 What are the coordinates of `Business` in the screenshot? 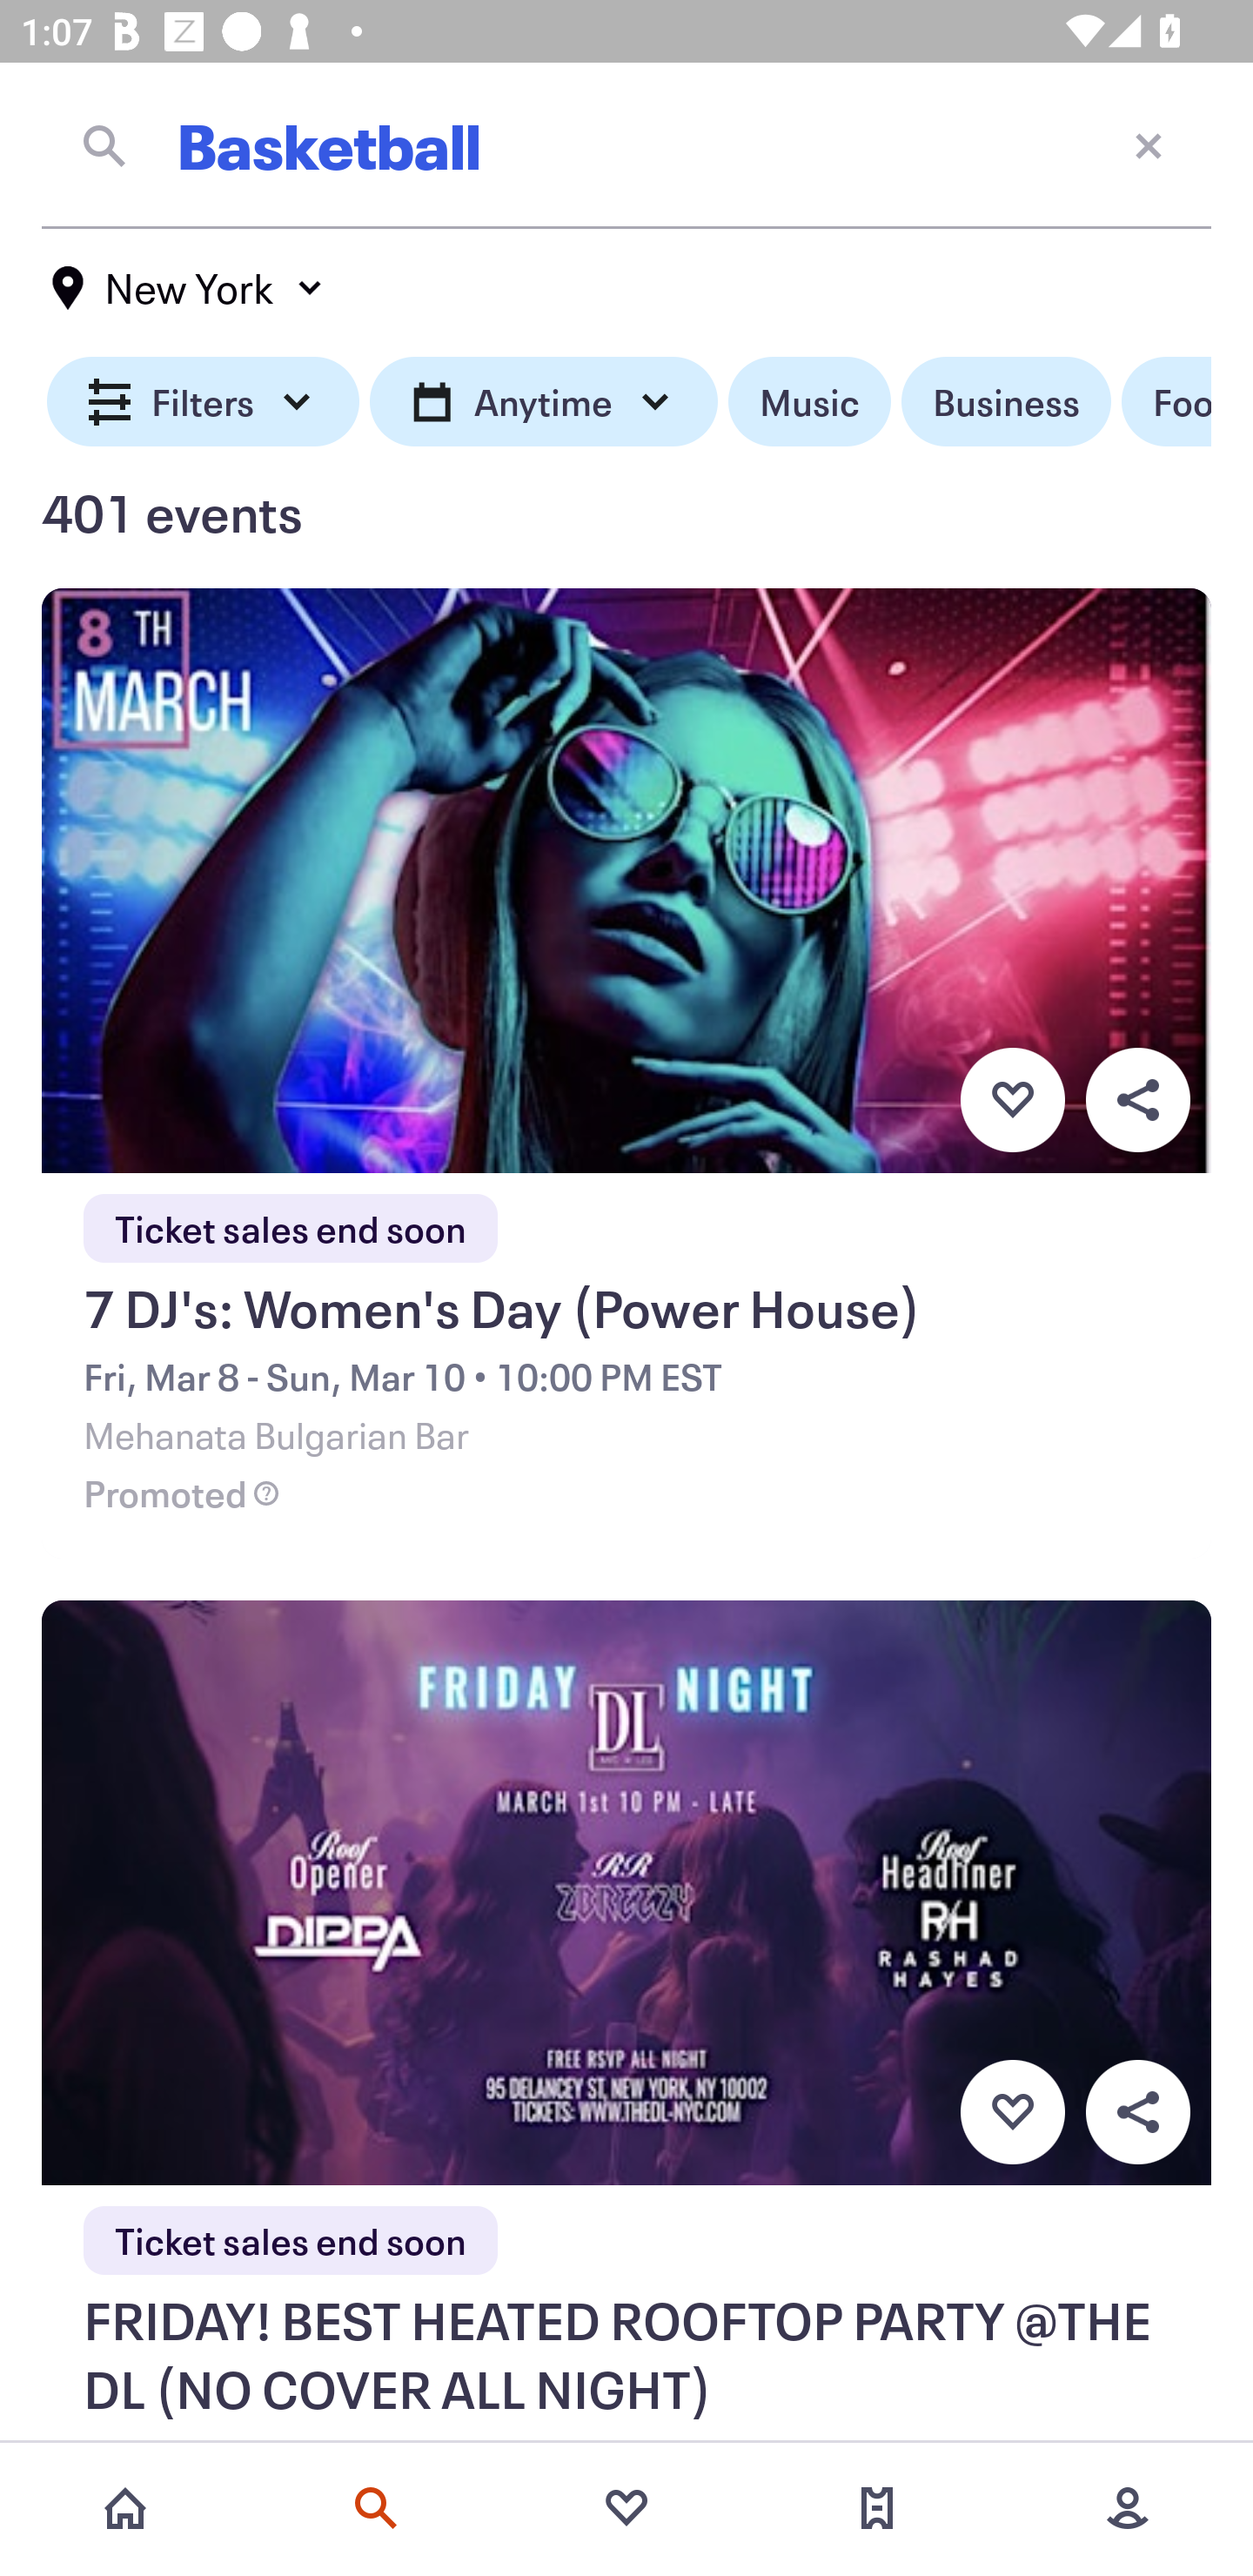 It's located at (1006, 402).